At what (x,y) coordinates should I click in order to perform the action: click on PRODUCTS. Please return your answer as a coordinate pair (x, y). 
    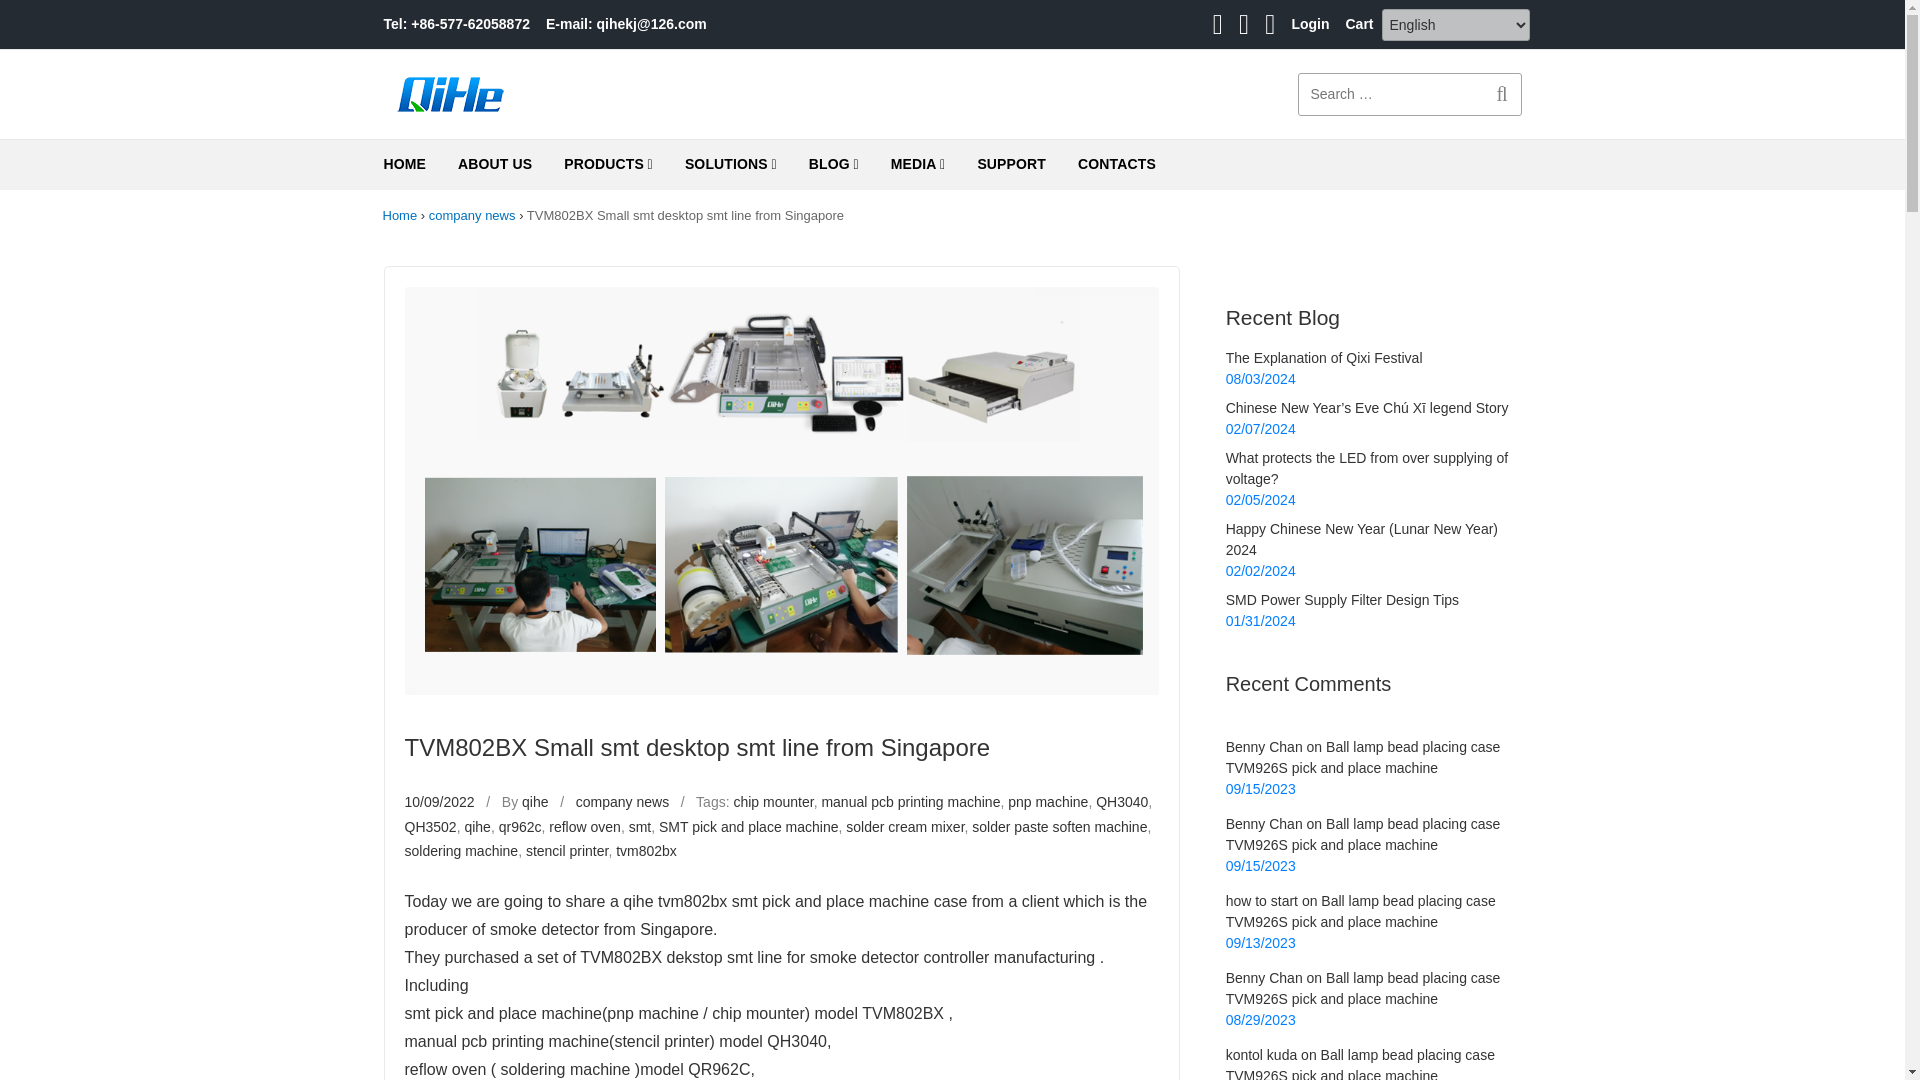
    Looking at the image, I should click on (608, 165).